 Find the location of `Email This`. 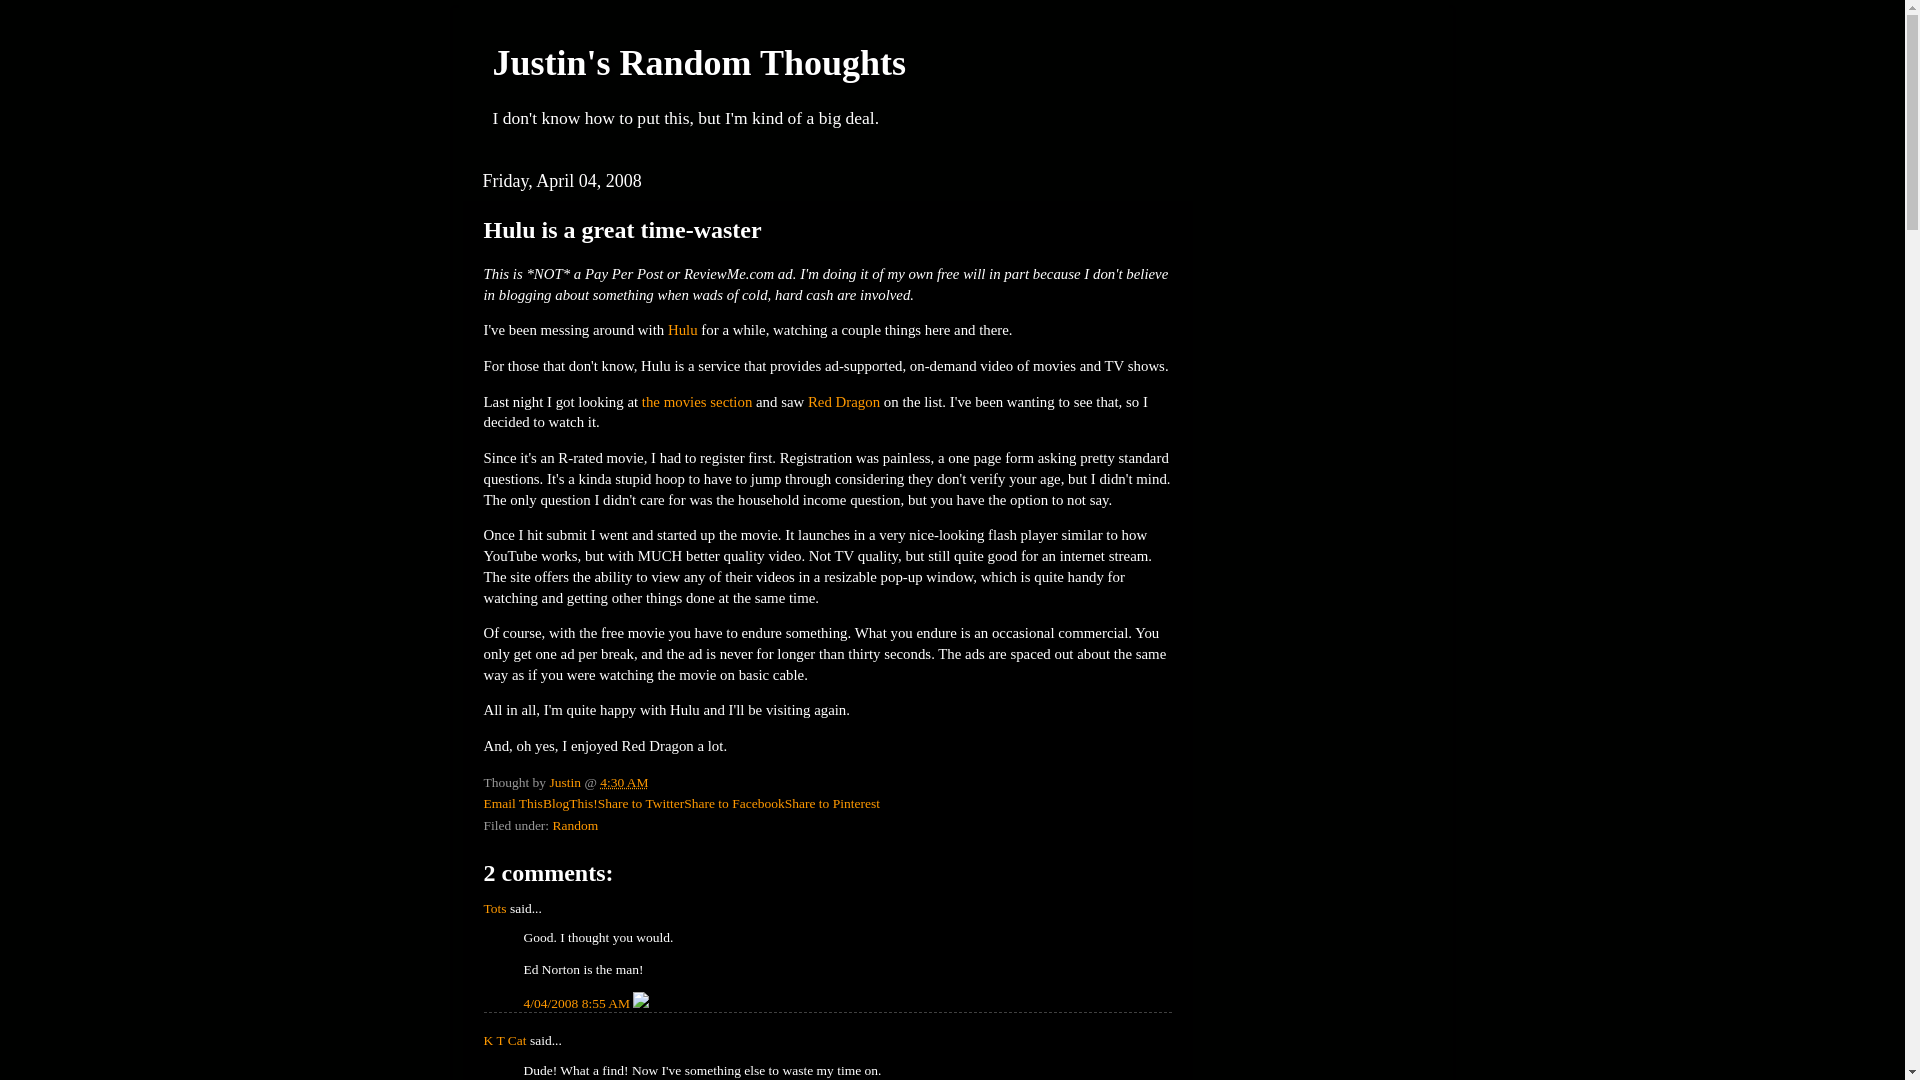

Email This is located at coordinates (513, 803).